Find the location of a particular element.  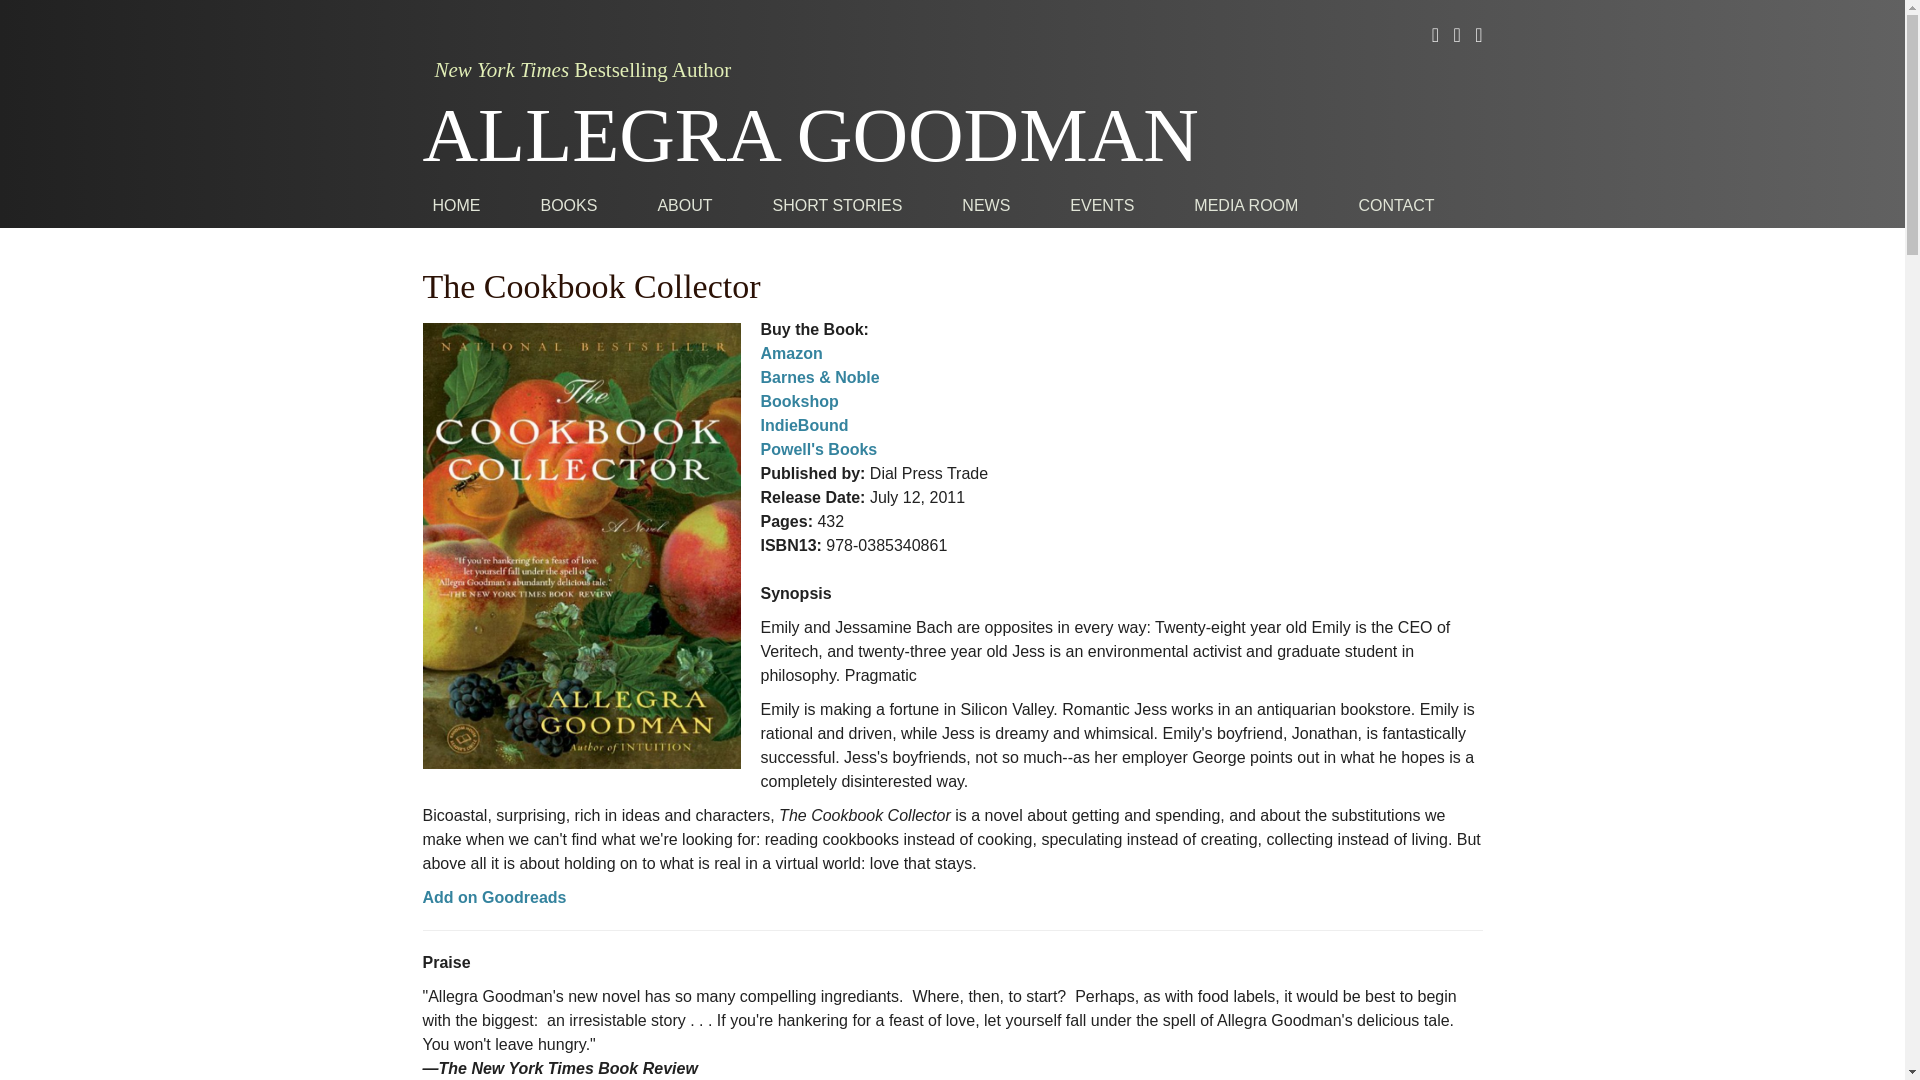

ABOUT is located at coordinates (684, 205).